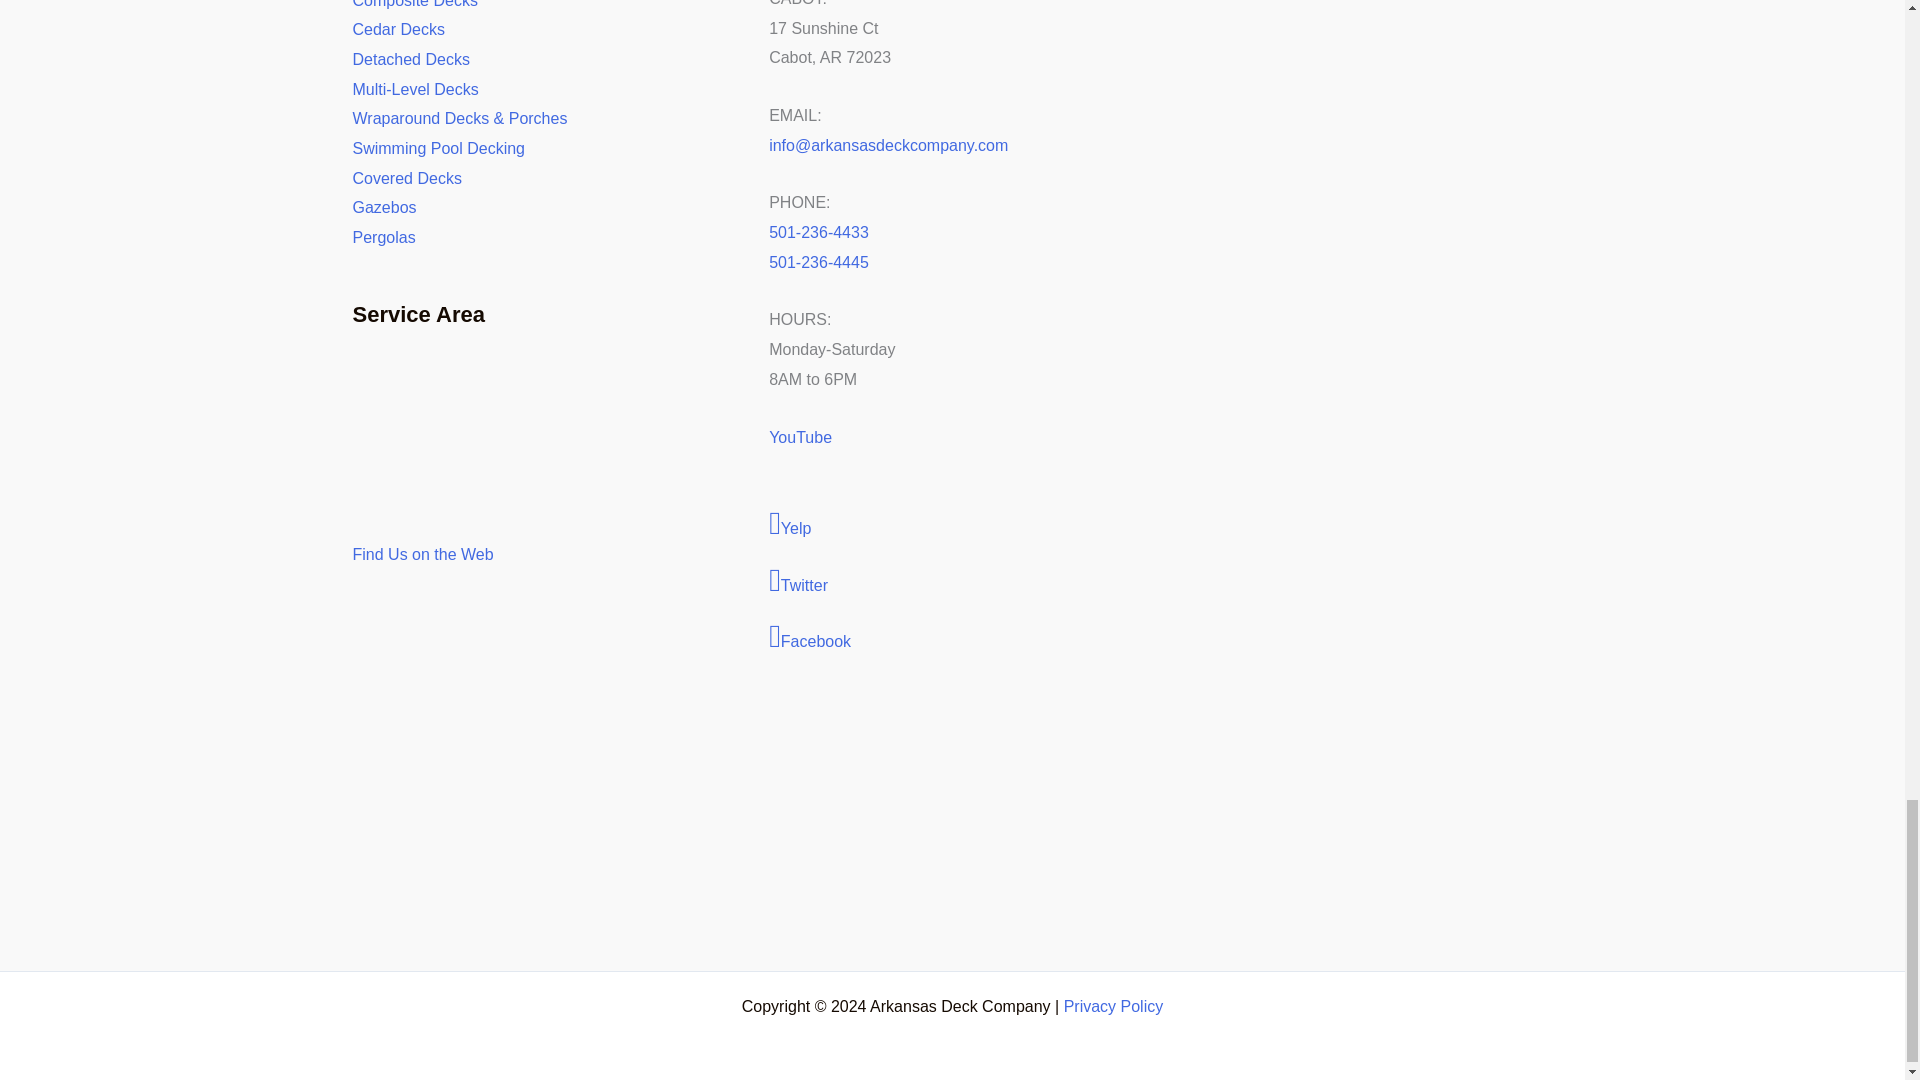 The height and width of the screenshot is (1080, 1920). What do you see at coordinates (952, 525) in the screenshot?
I see `Visit Arkansas Deck Company on Yelp` at bounding box center [952, 525].